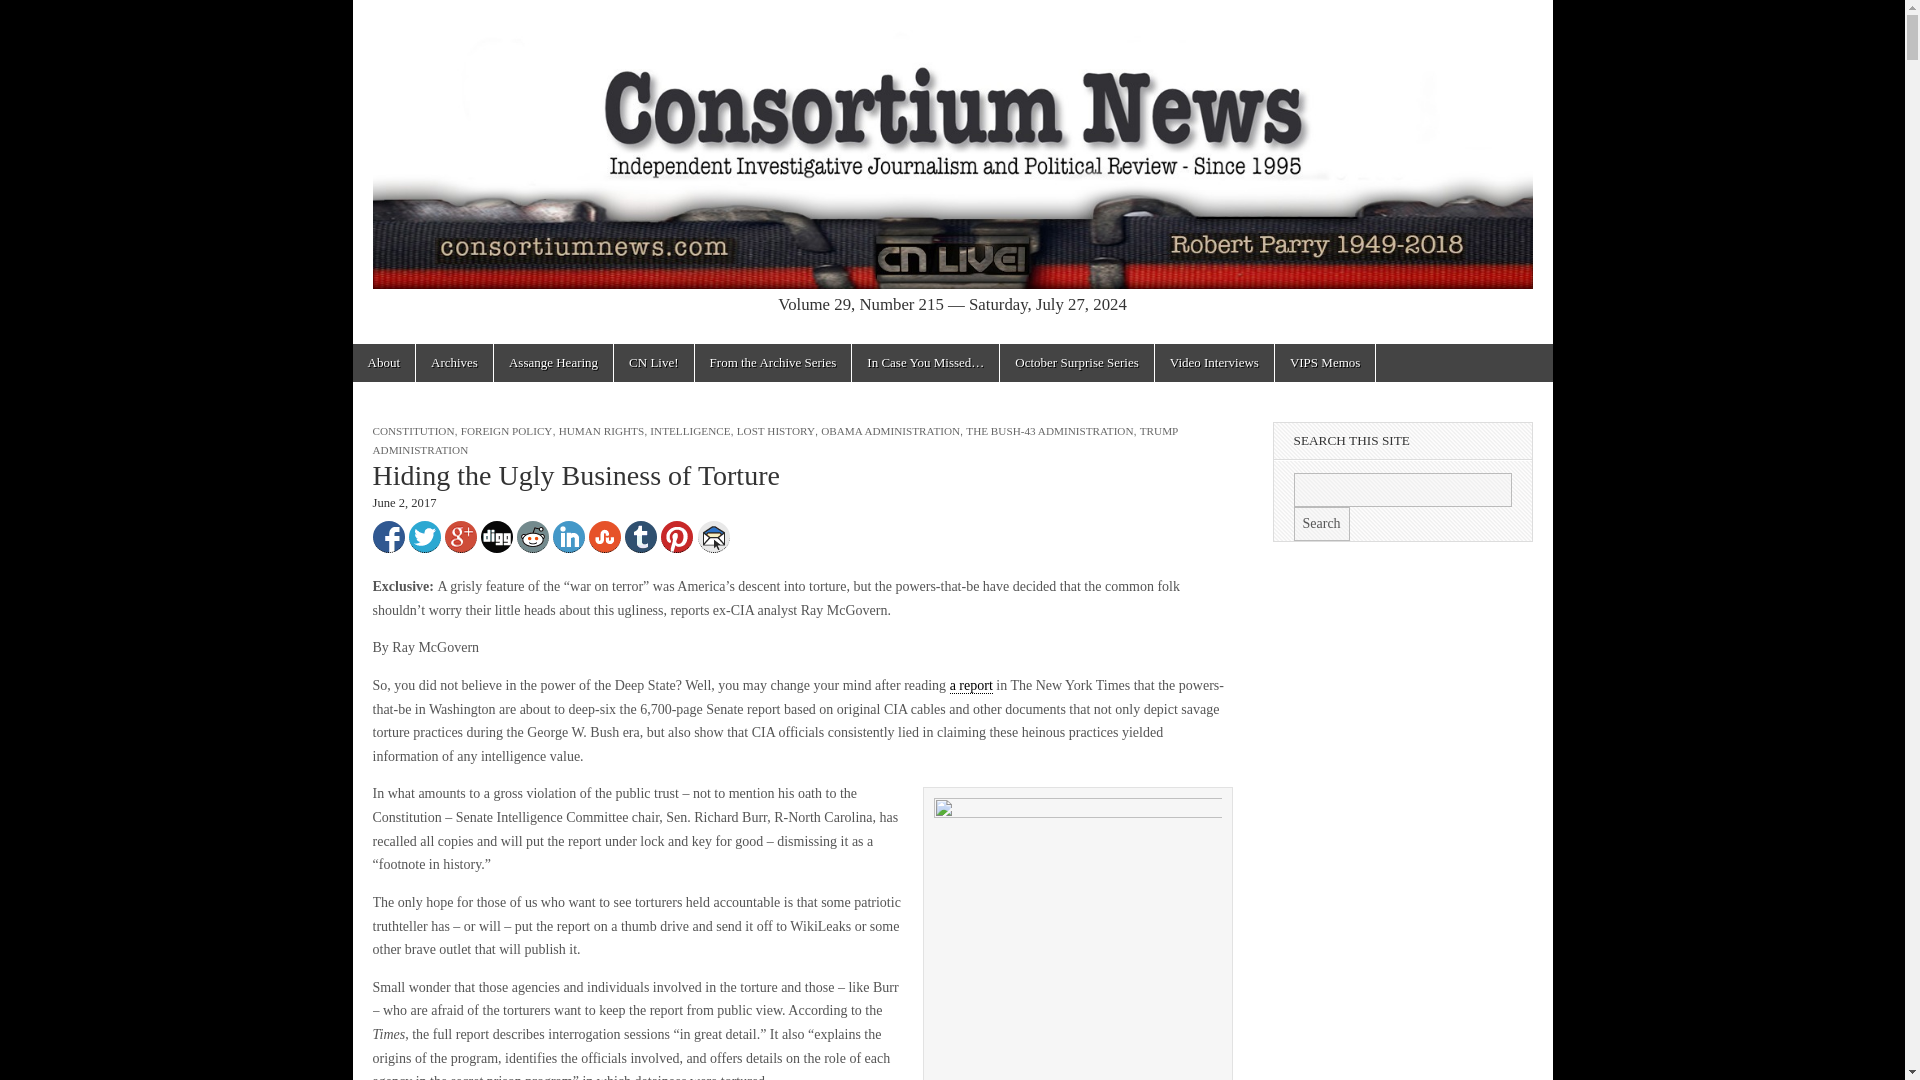 The width and height of the screenshot is (1920, 1080). What do you see at coordinates (1214, 363) in the screenshot?
I see `Video Interviews` at bounding box center [1214, 363].